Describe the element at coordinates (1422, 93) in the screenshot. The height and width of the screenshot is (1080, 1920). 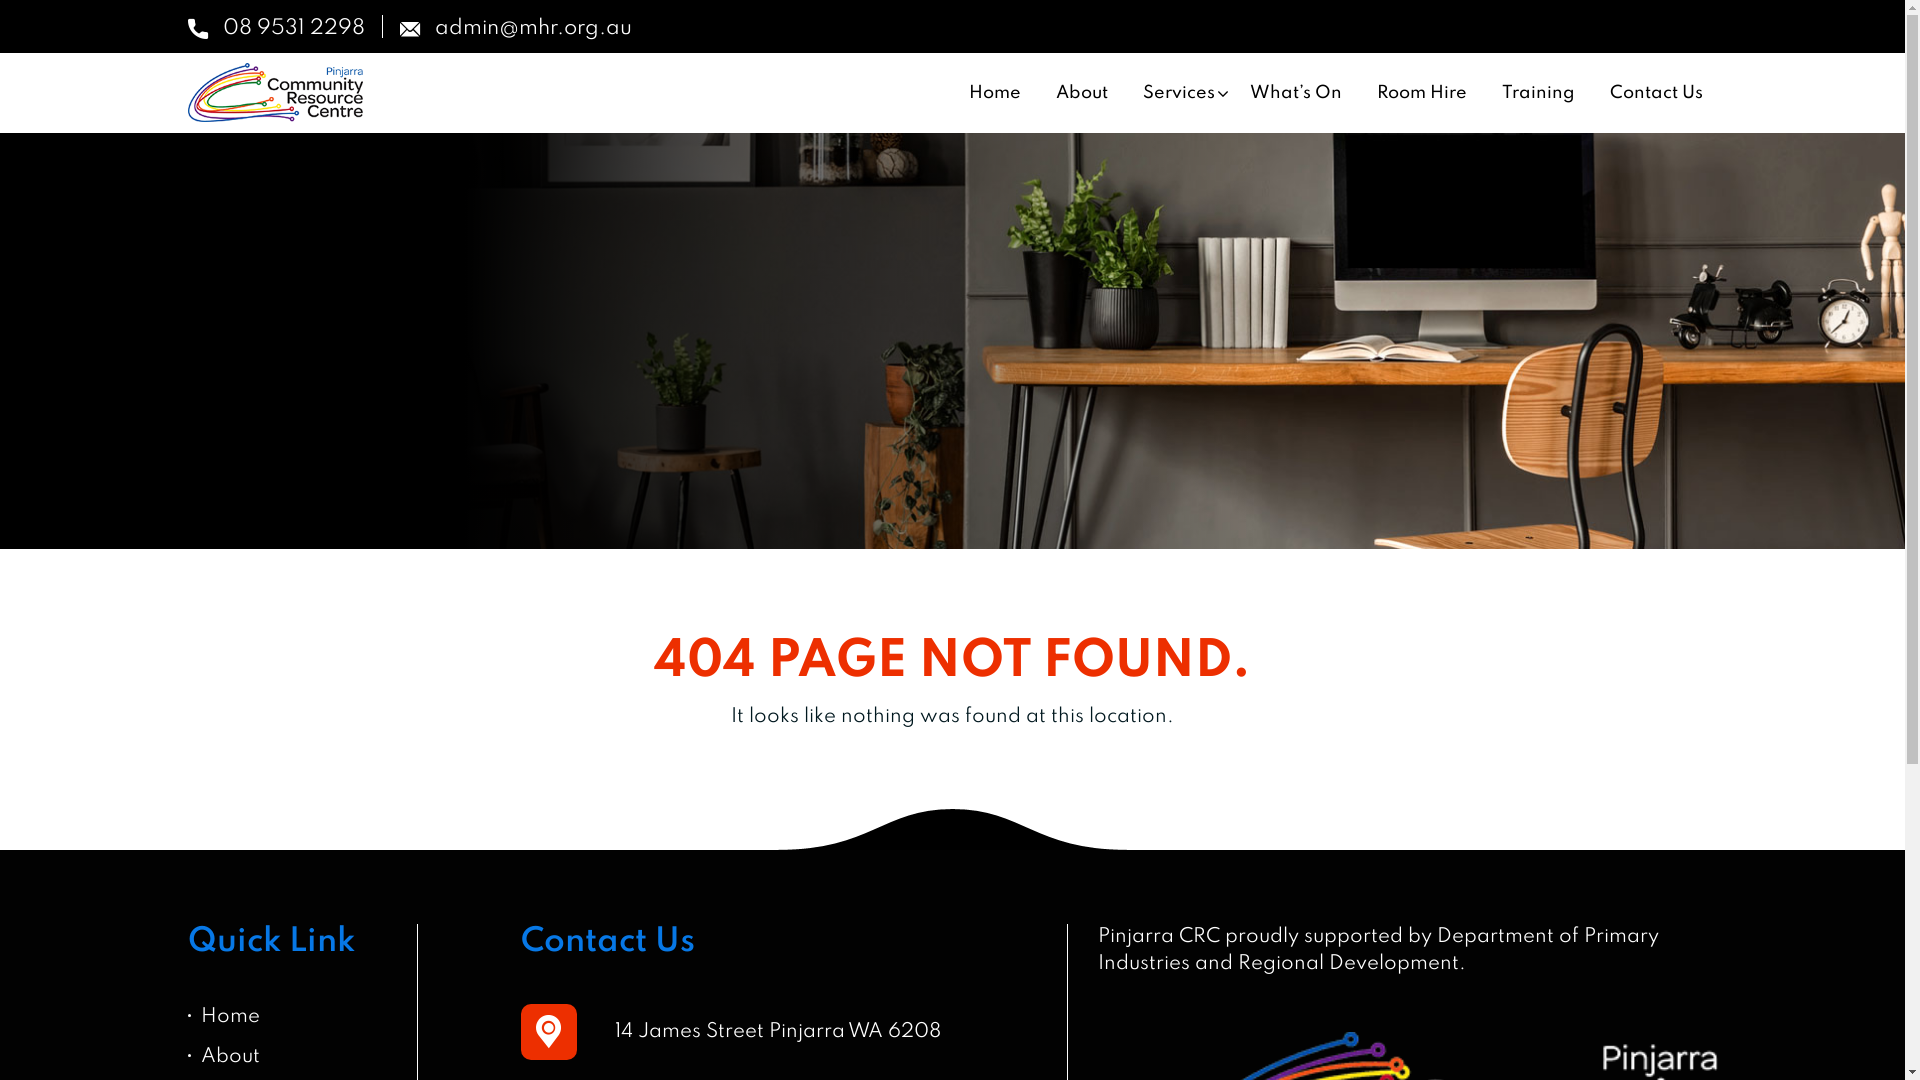
I see `Room Hire` at that location.